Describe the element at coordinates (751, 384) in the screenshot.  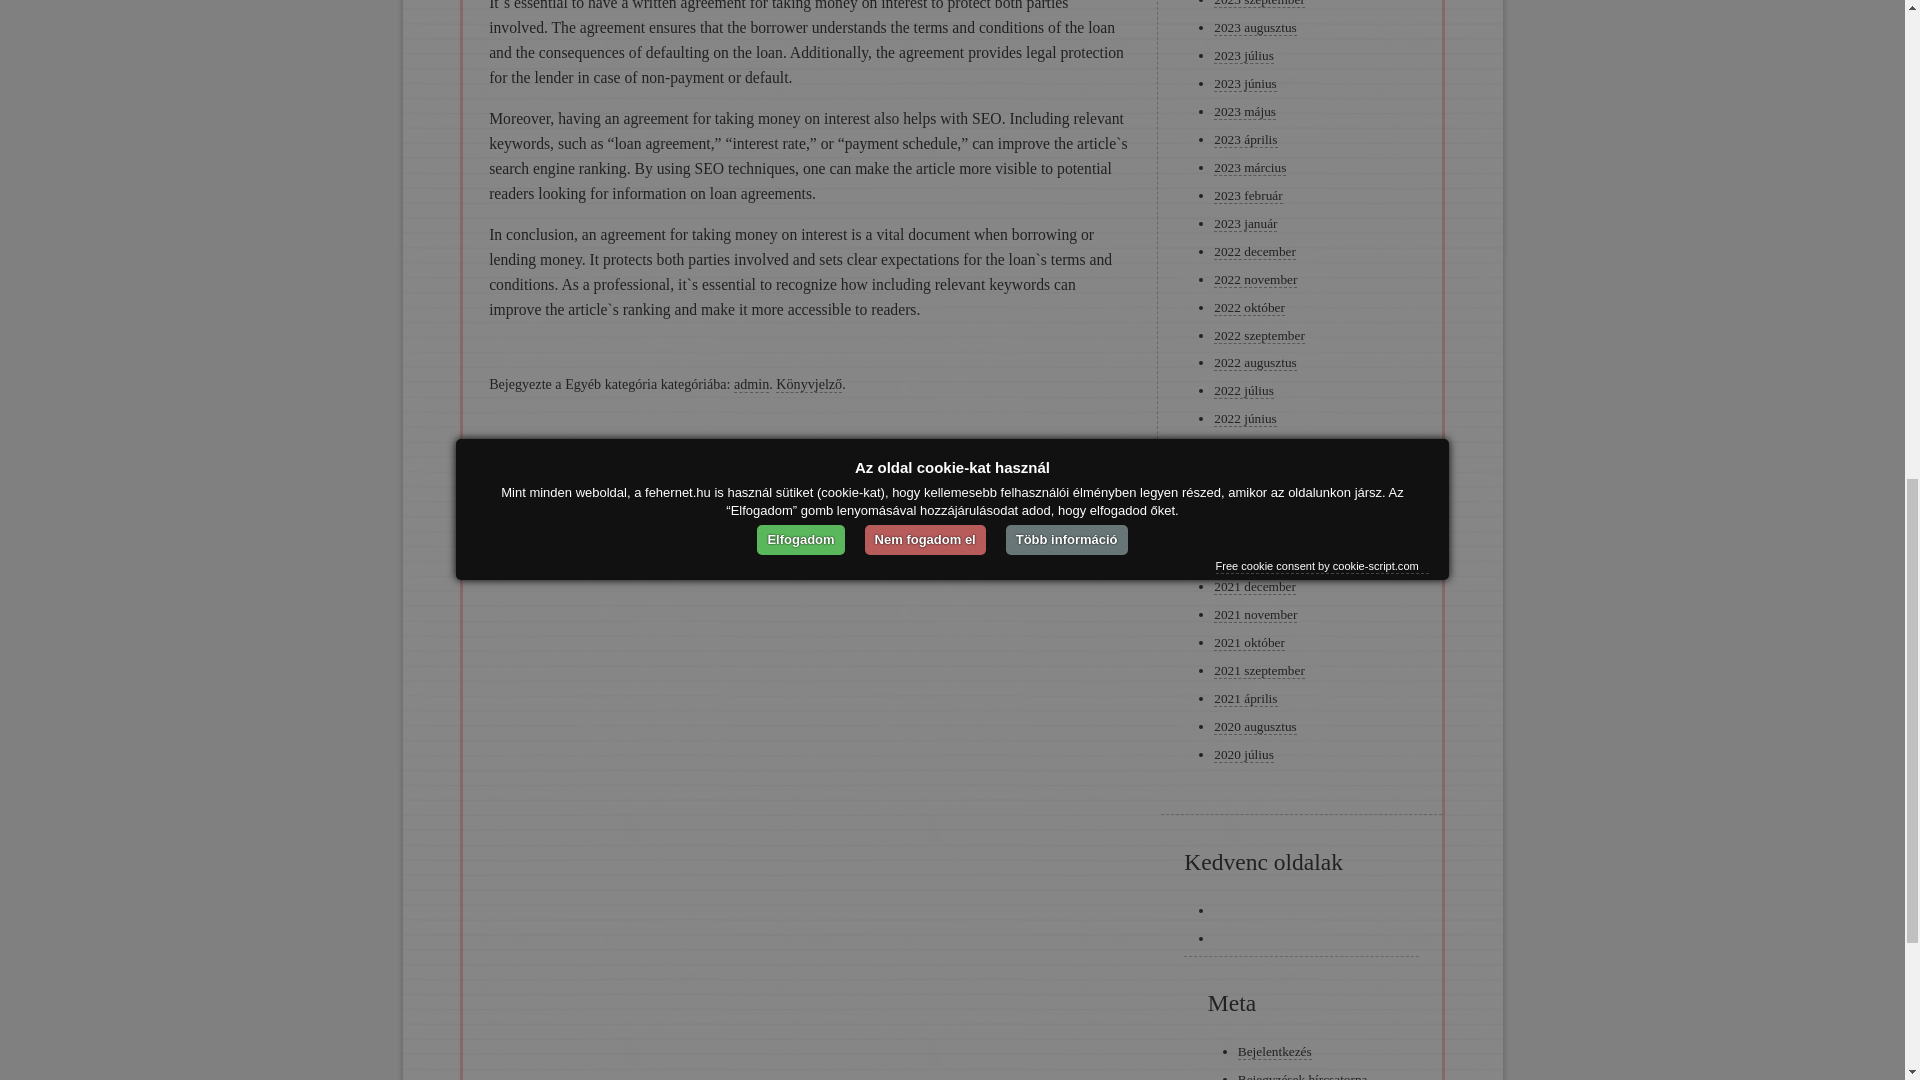
I see `admin` at that location.